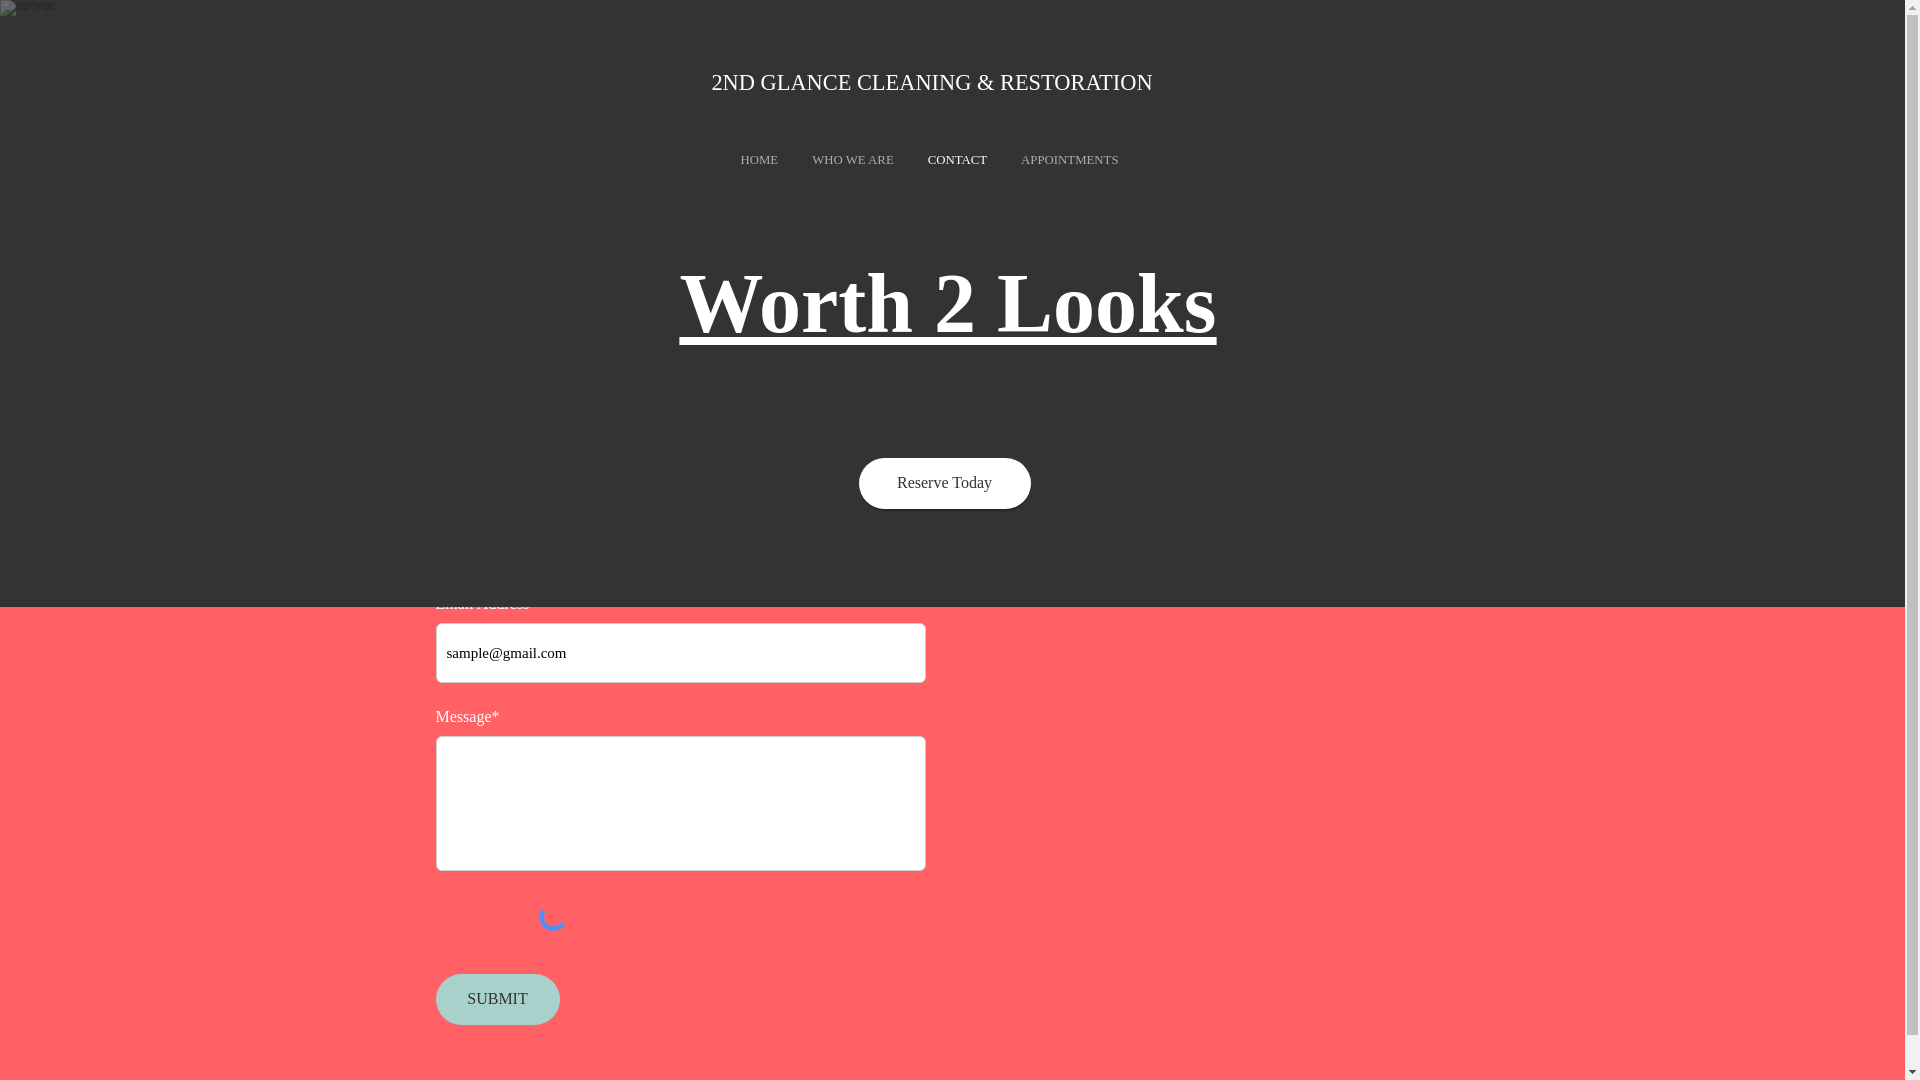  I want to click on HOME, so click(760, 161).